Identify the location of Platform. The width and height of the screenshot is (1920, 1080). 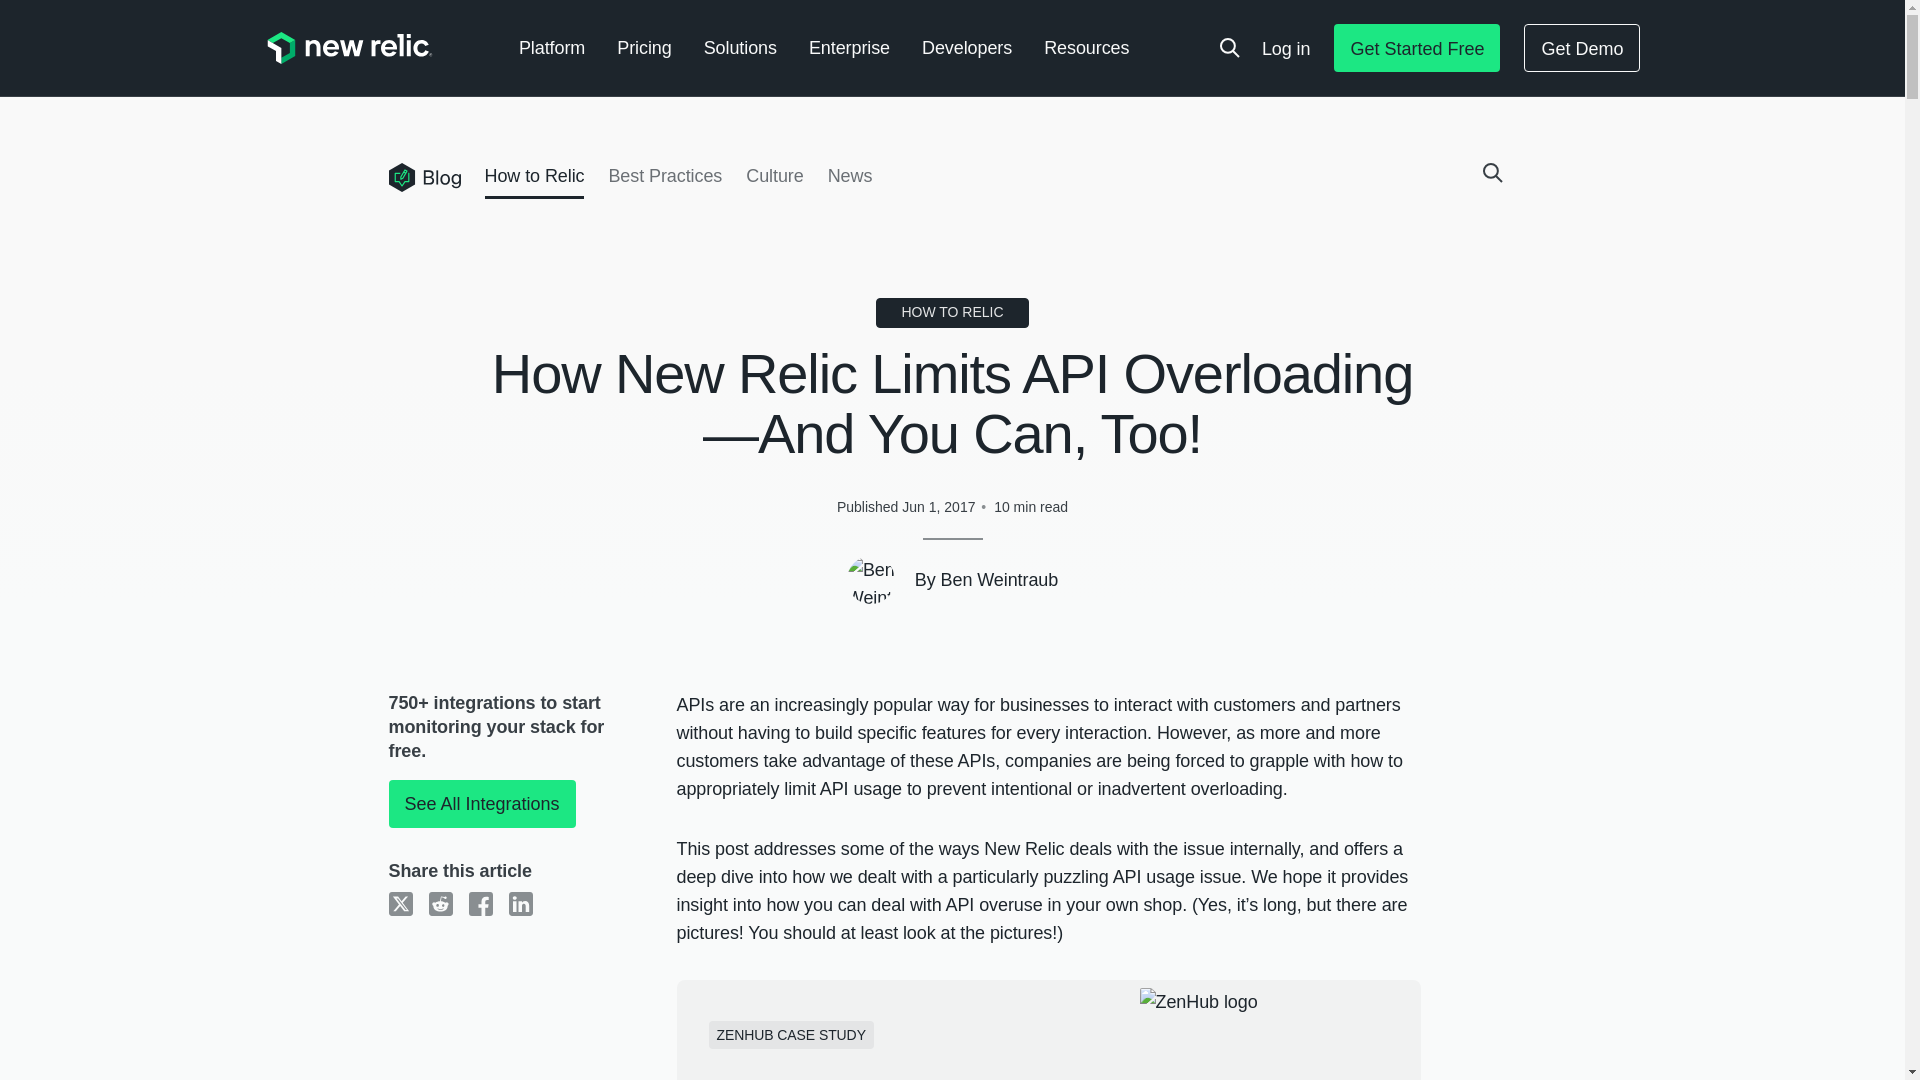
(552, 48).